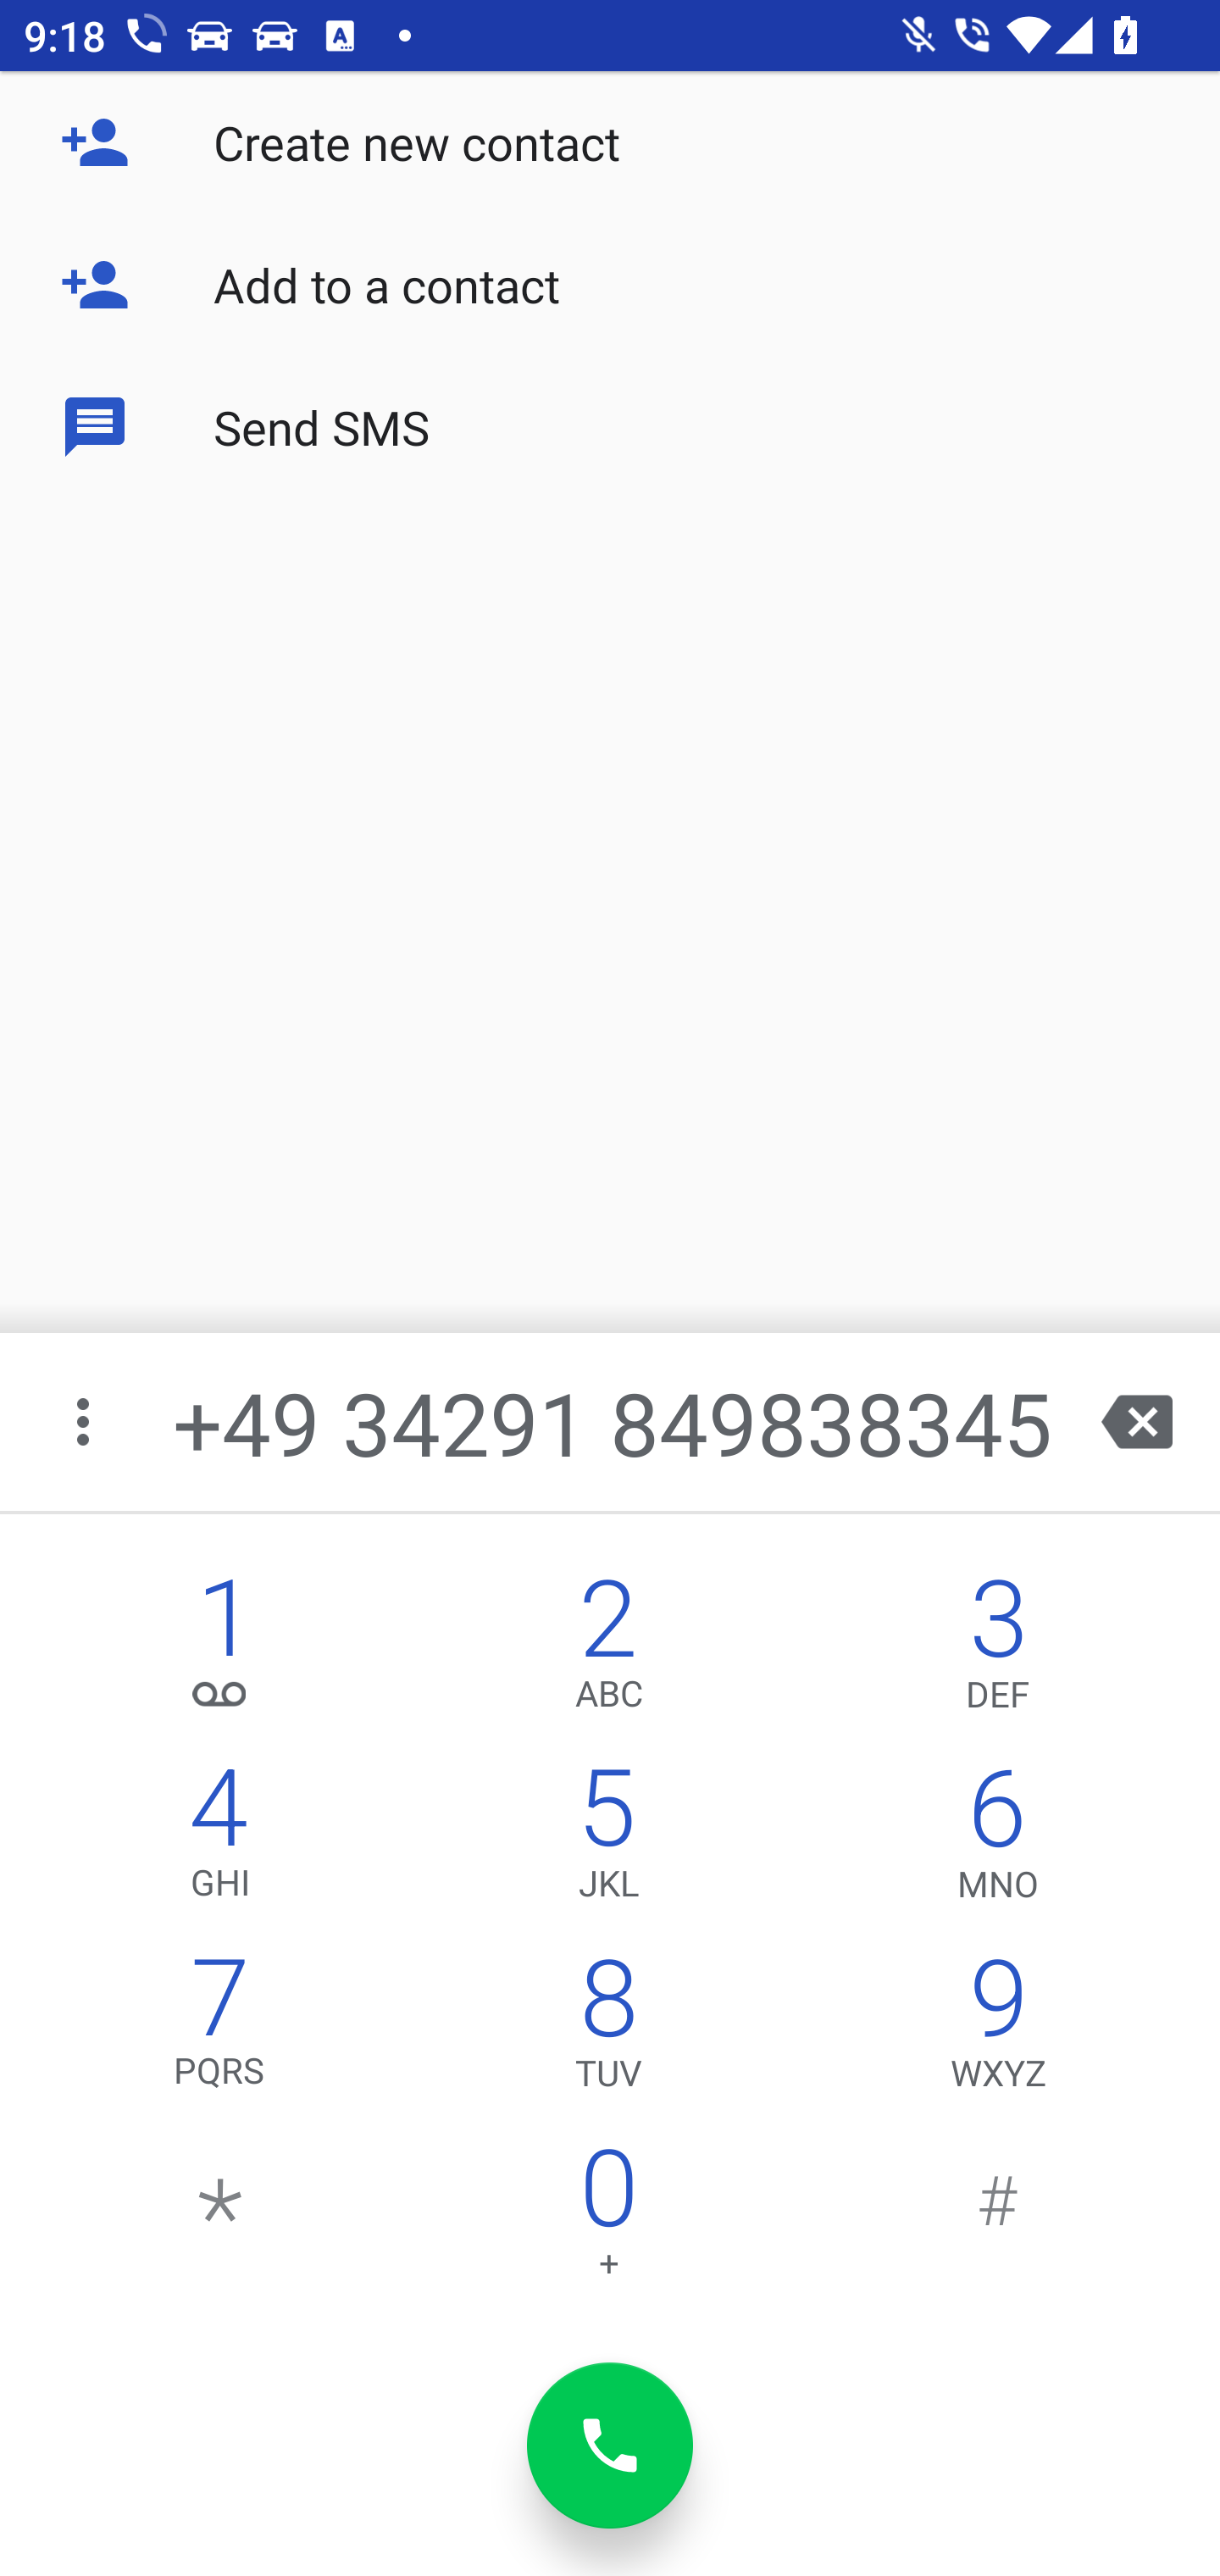 The width and height of the screenshot is (1220, 2576). Describe the element at coordinates (1137, 1422) in the screenshot. I see `backspace` at that location.